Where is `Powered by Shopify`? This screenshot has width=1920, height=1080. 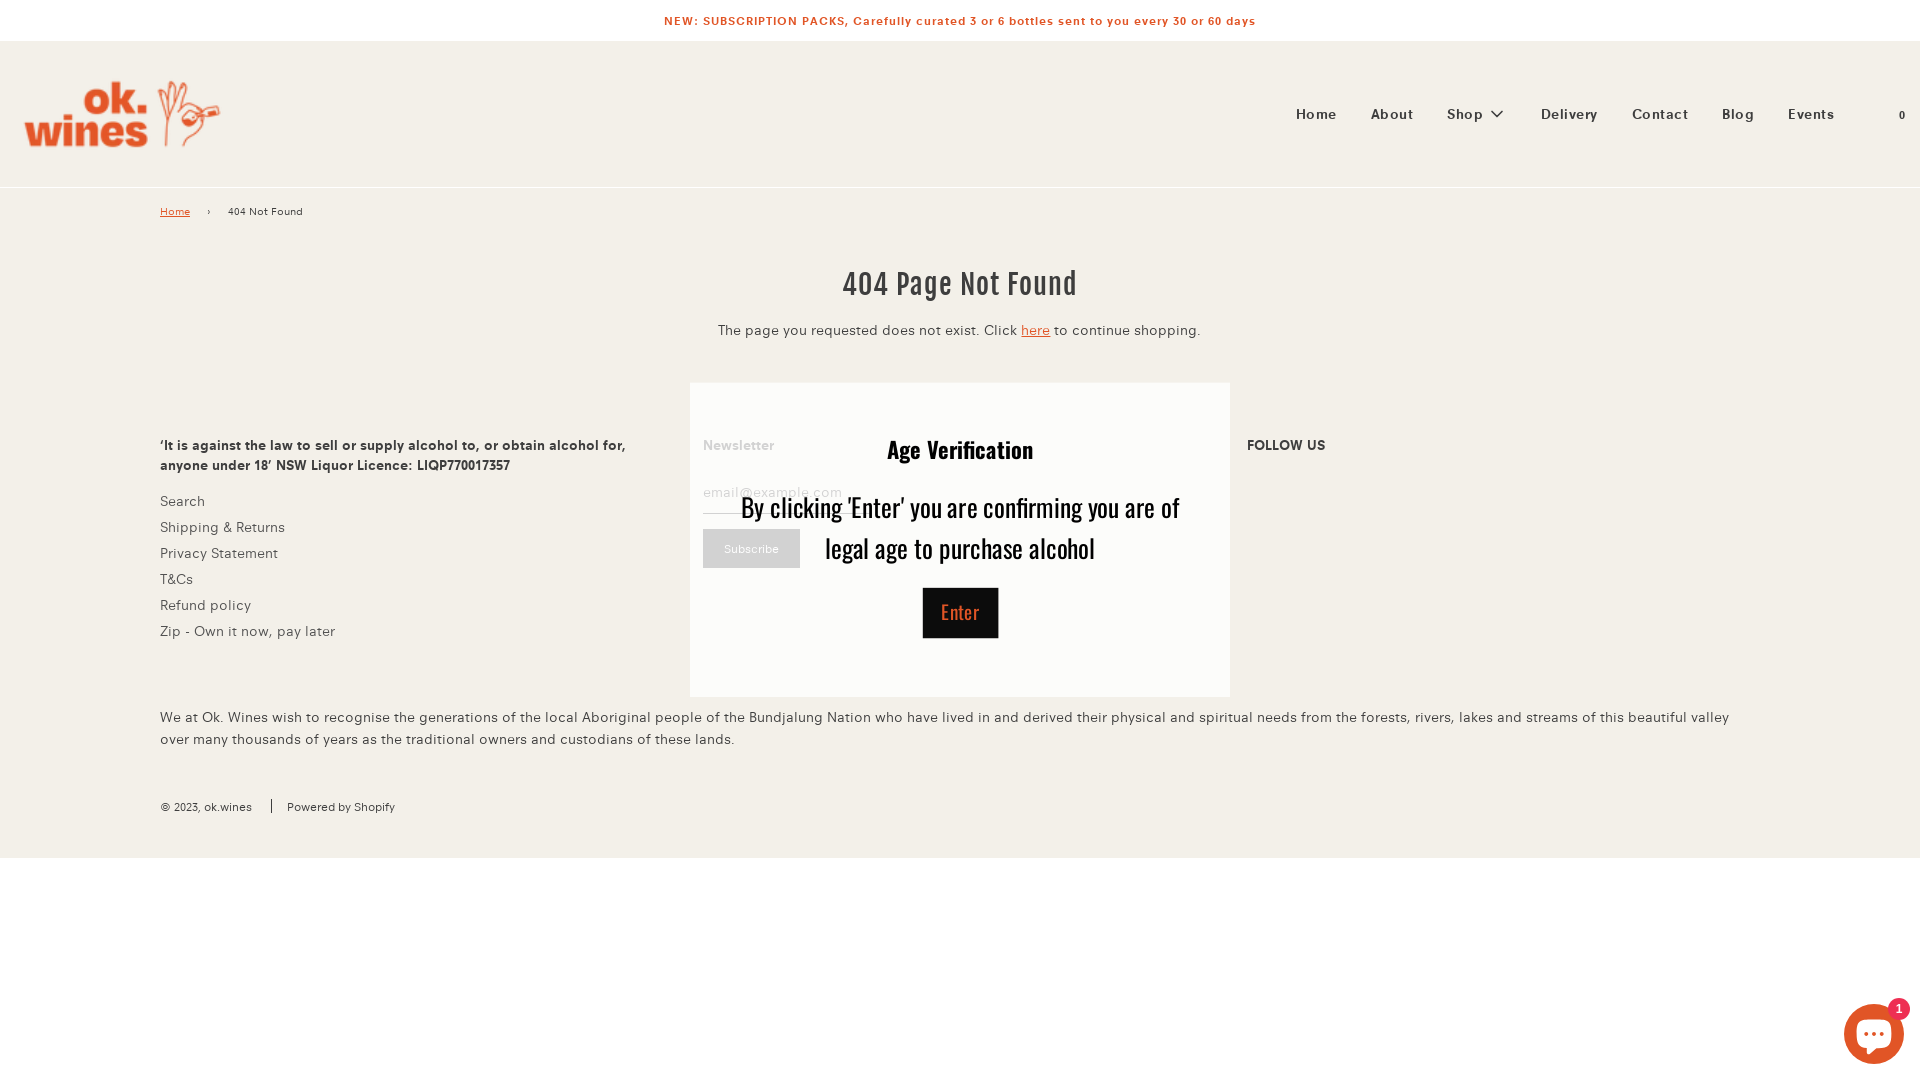 Powered by Shopify is located at coordinates (341, 806).